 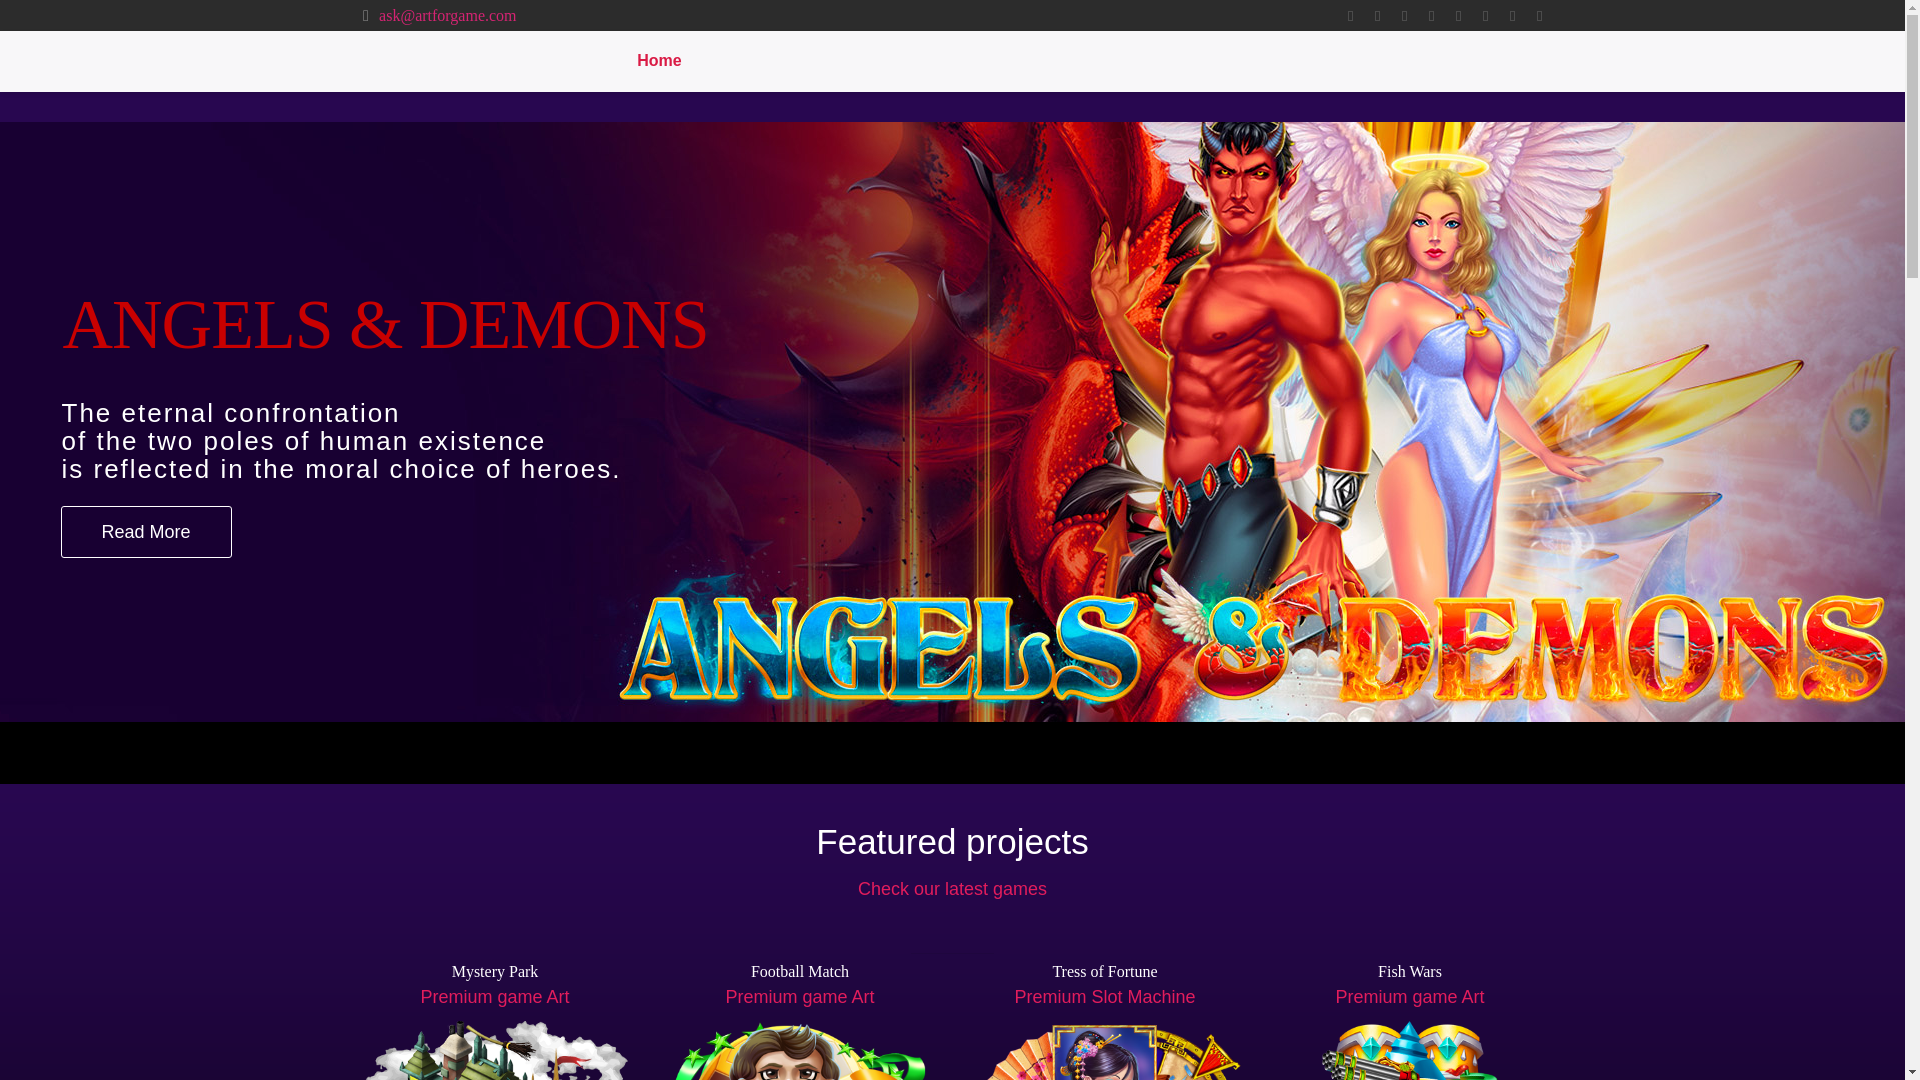 I want to click on Tuning, so click(x=1017, y=60).